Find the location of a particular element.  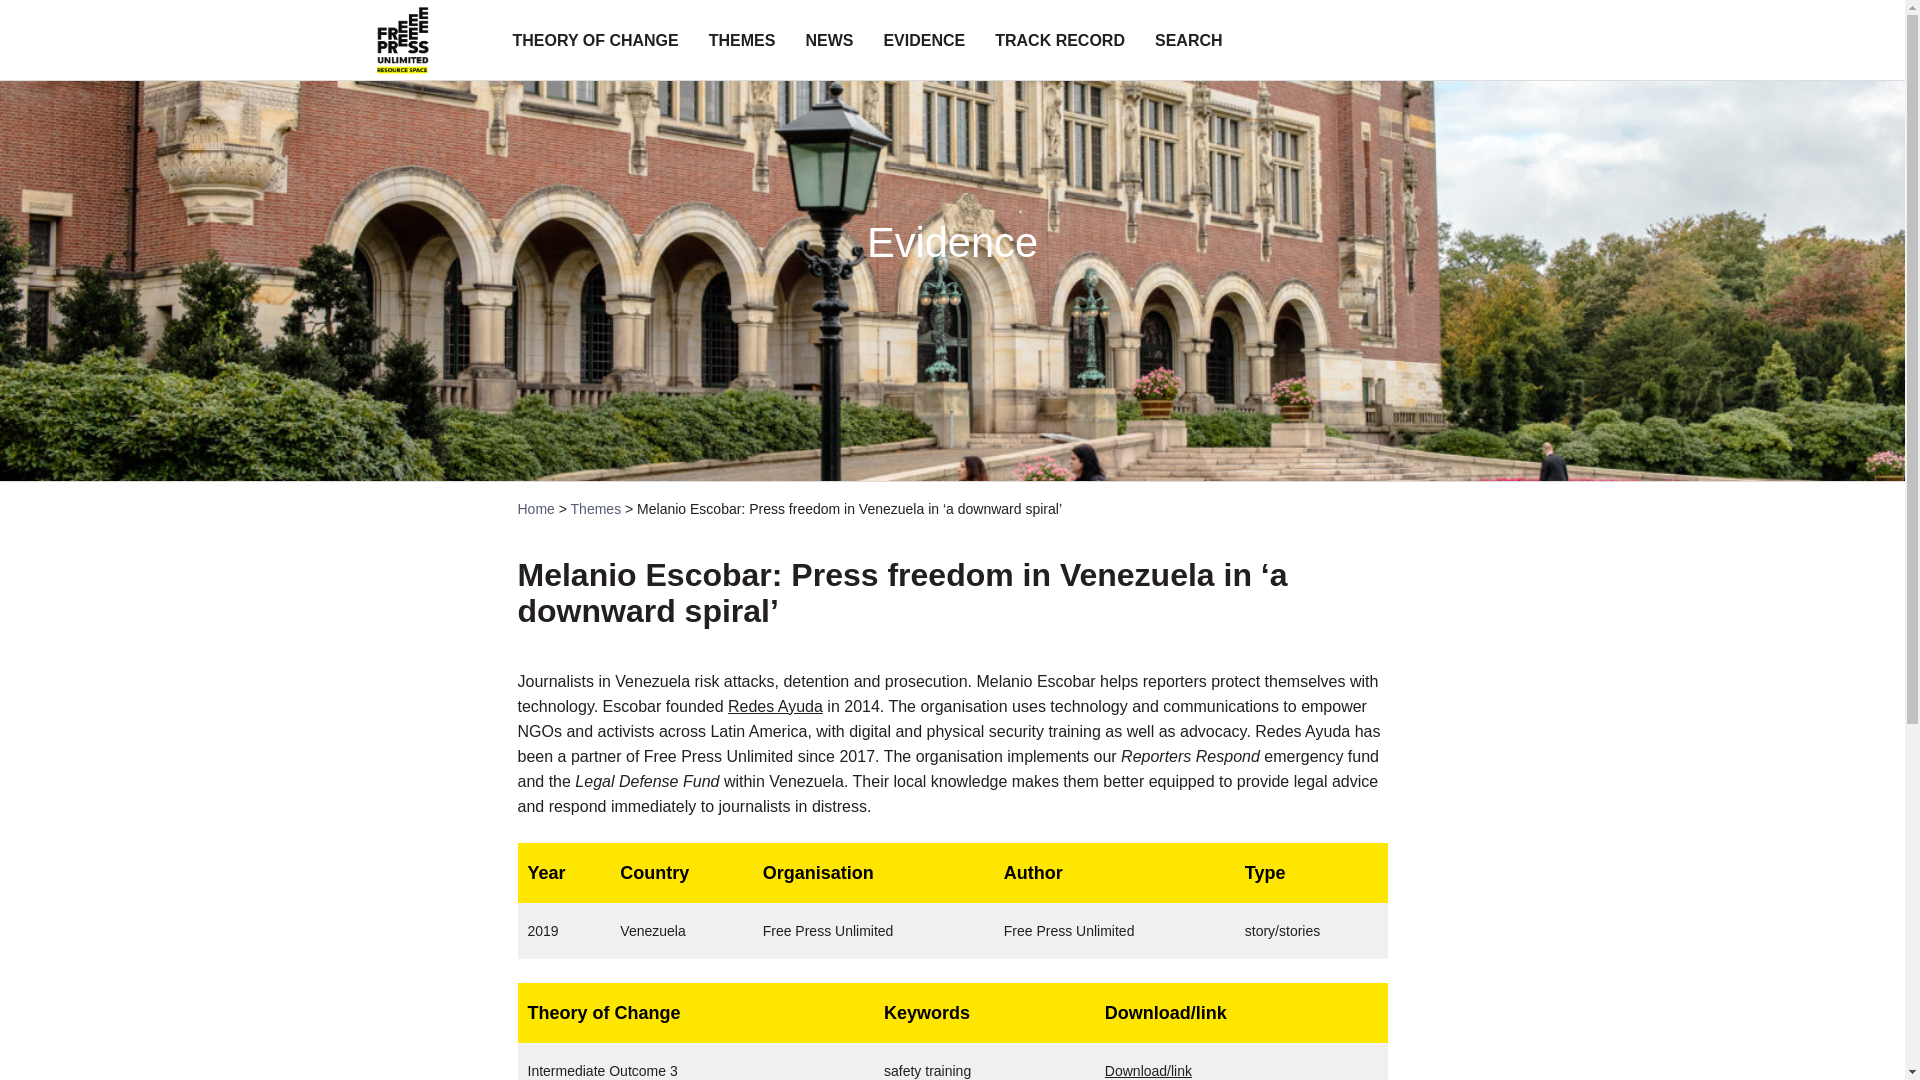

THEMES is located at coordinates (742, 40).